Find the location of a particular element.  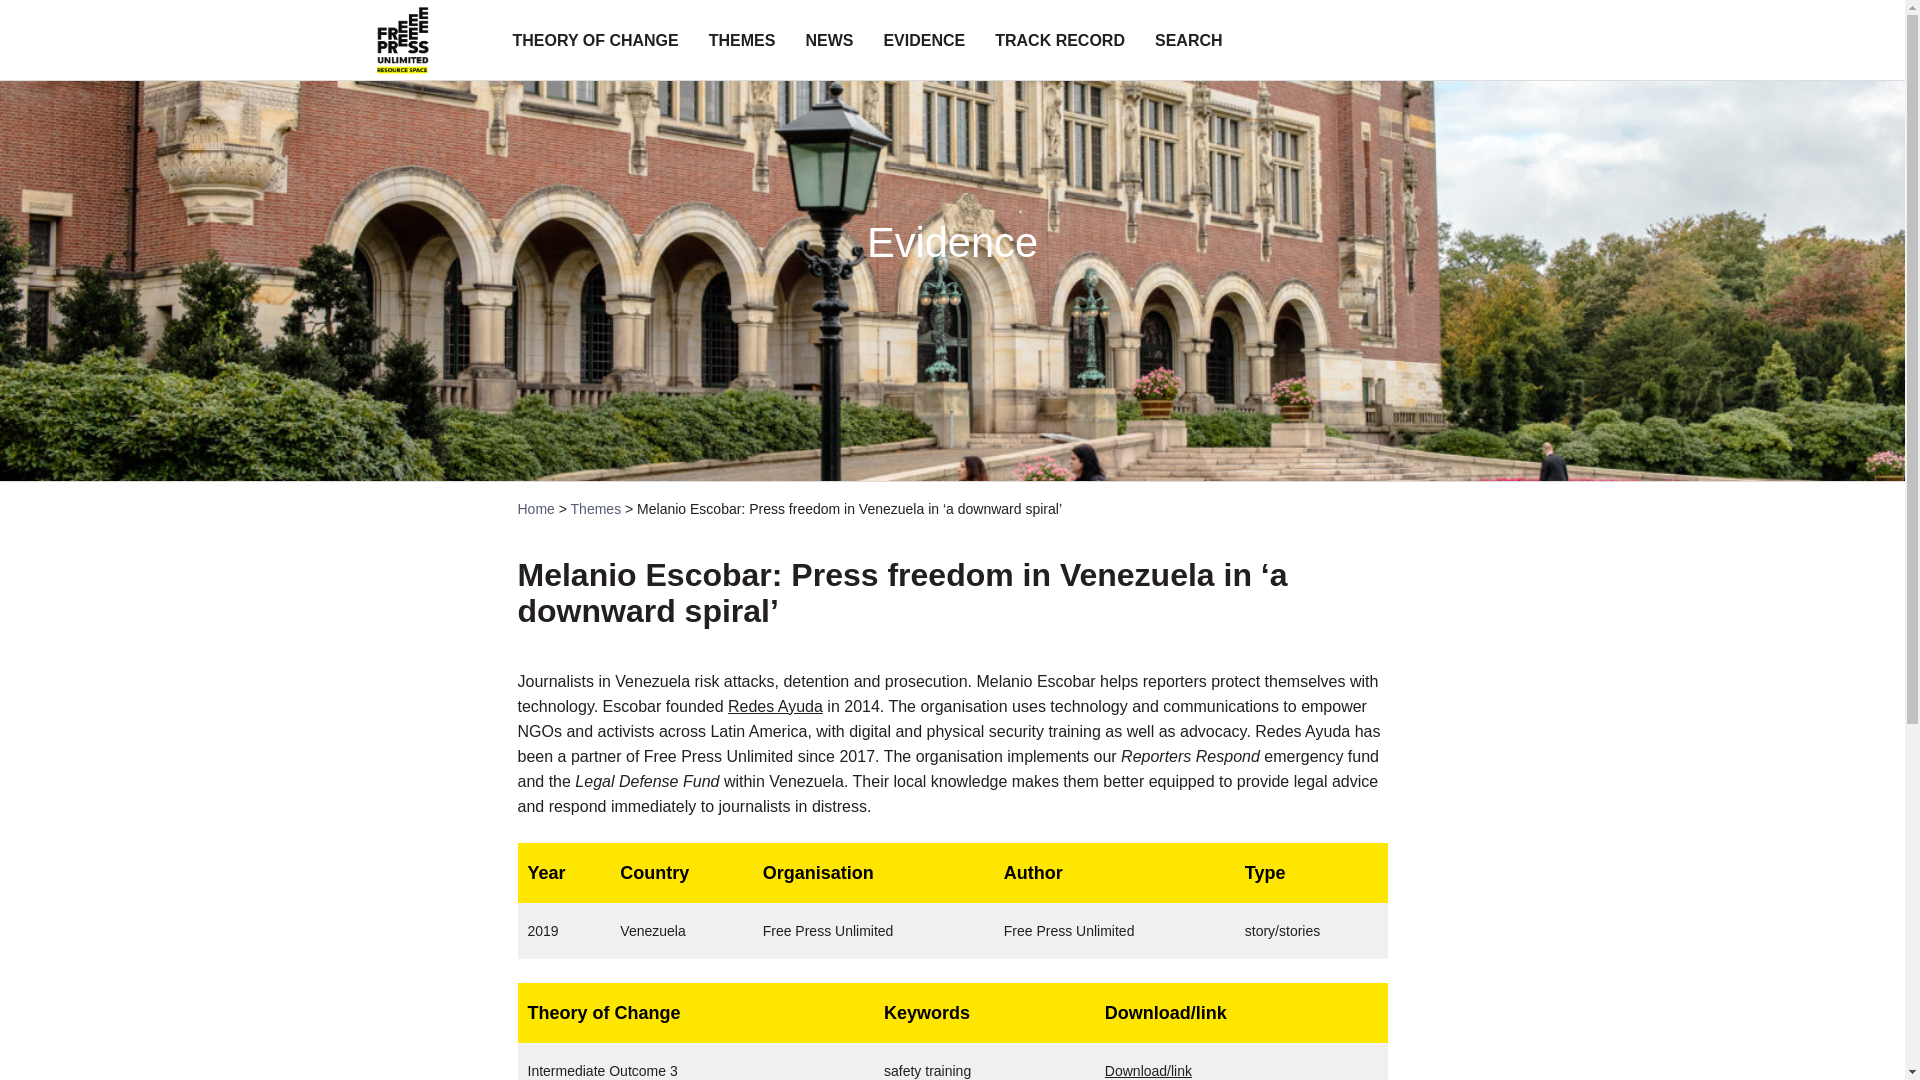

THEMES is located at coordinates (742, 40).